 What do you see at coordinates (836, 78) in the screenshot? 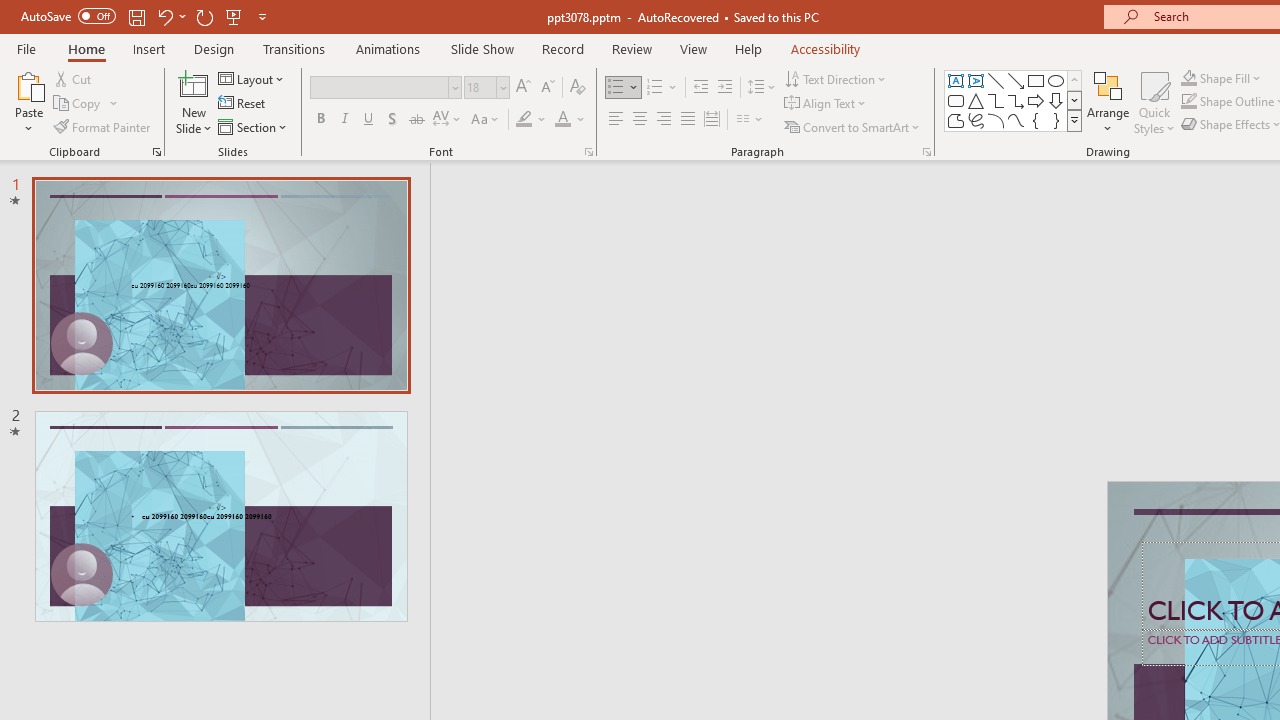
I see `Text Direction` at bounding box center [836, 78].